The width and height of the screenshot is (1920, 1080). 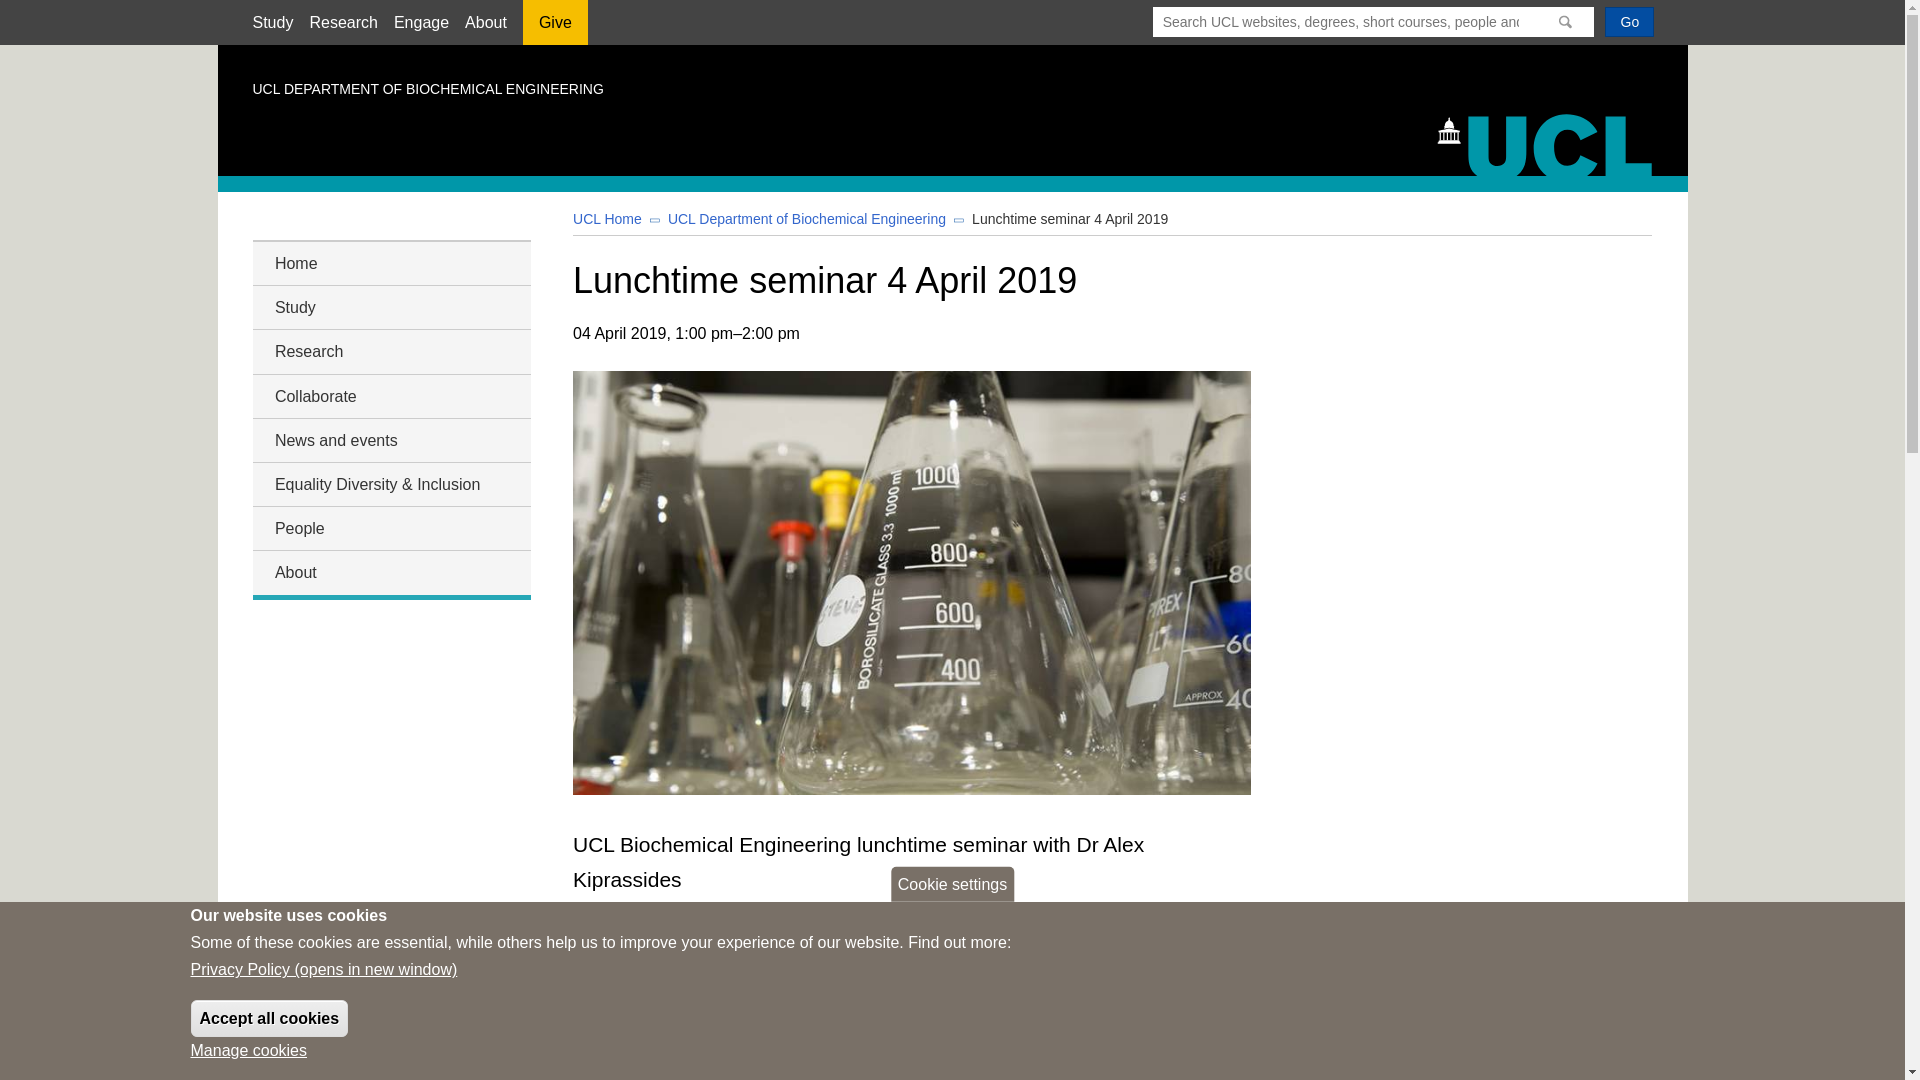 What do you see at coordinates (390, 572) in the screenshot?
I see `About` at bounding box center [390, 572].